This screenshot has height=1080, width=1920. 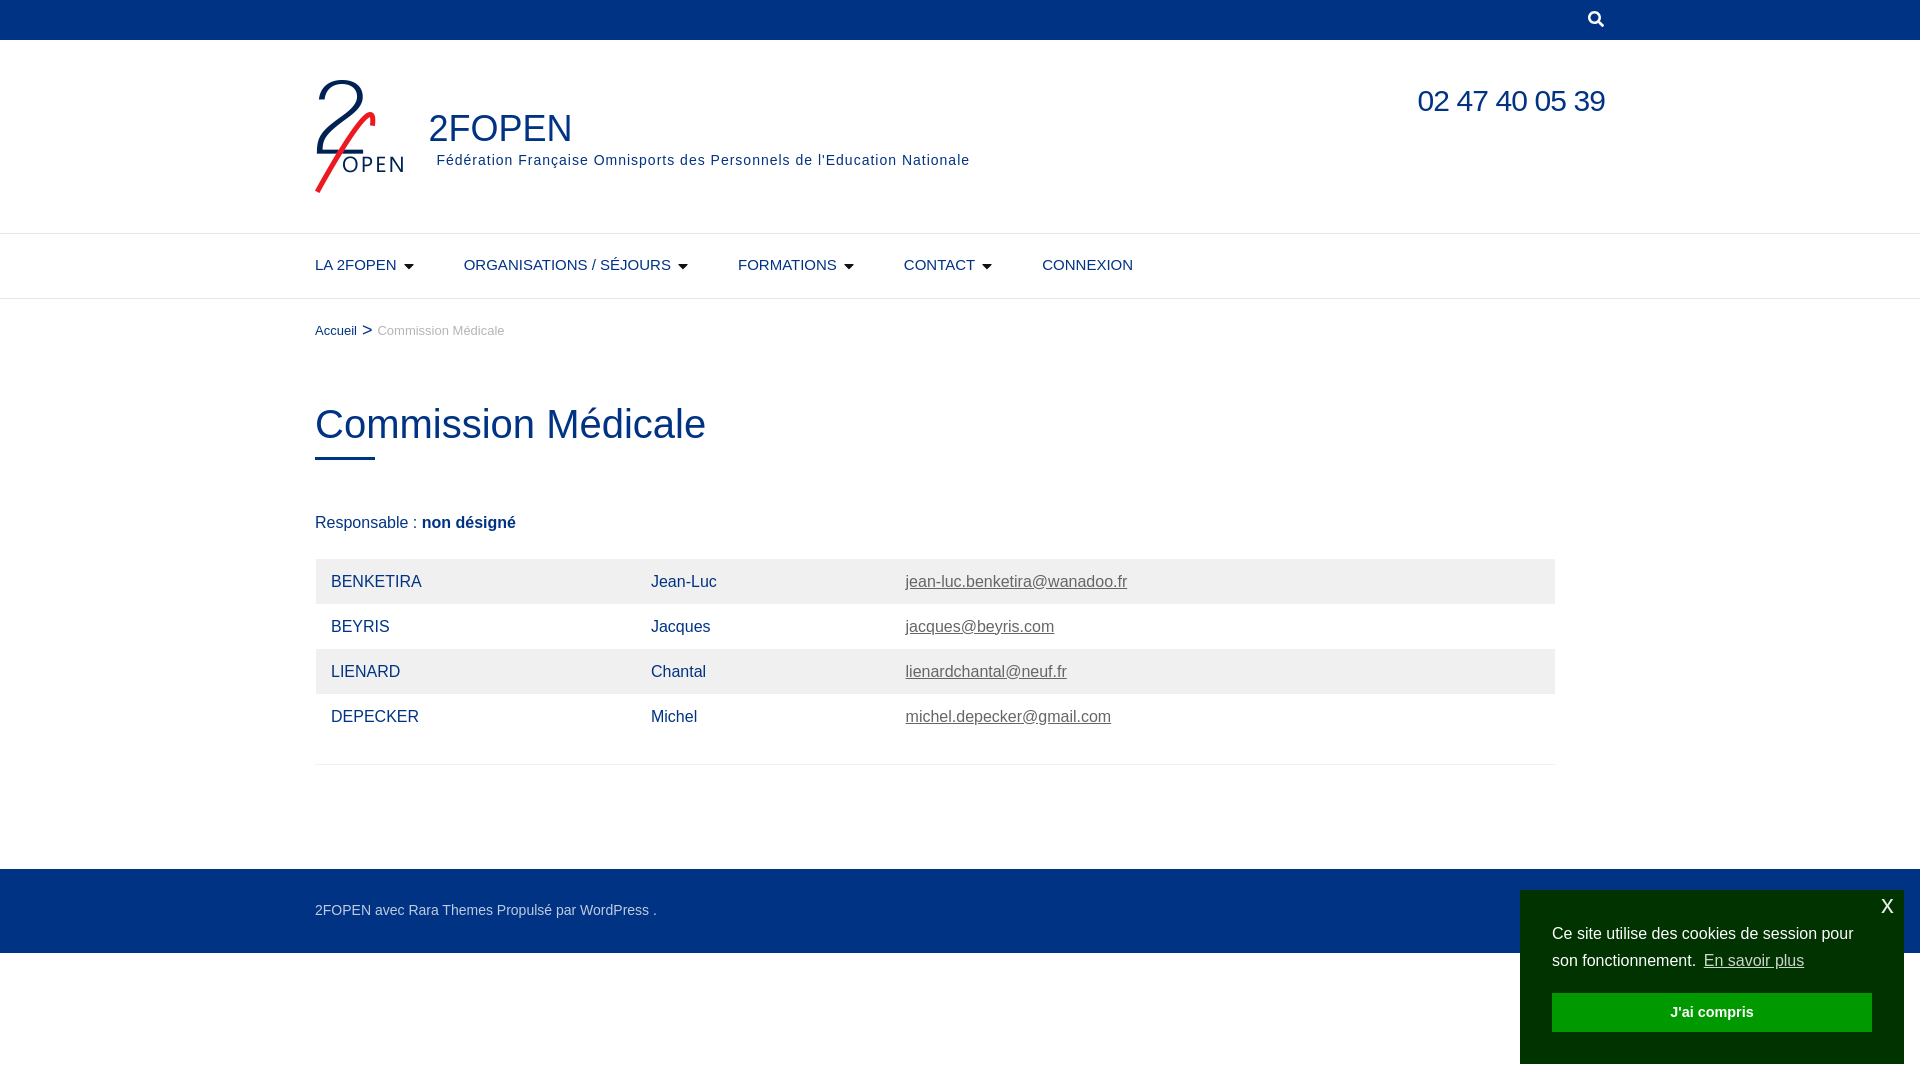 I want to click on jacques@beyris.com, so click(x=980, y=626).